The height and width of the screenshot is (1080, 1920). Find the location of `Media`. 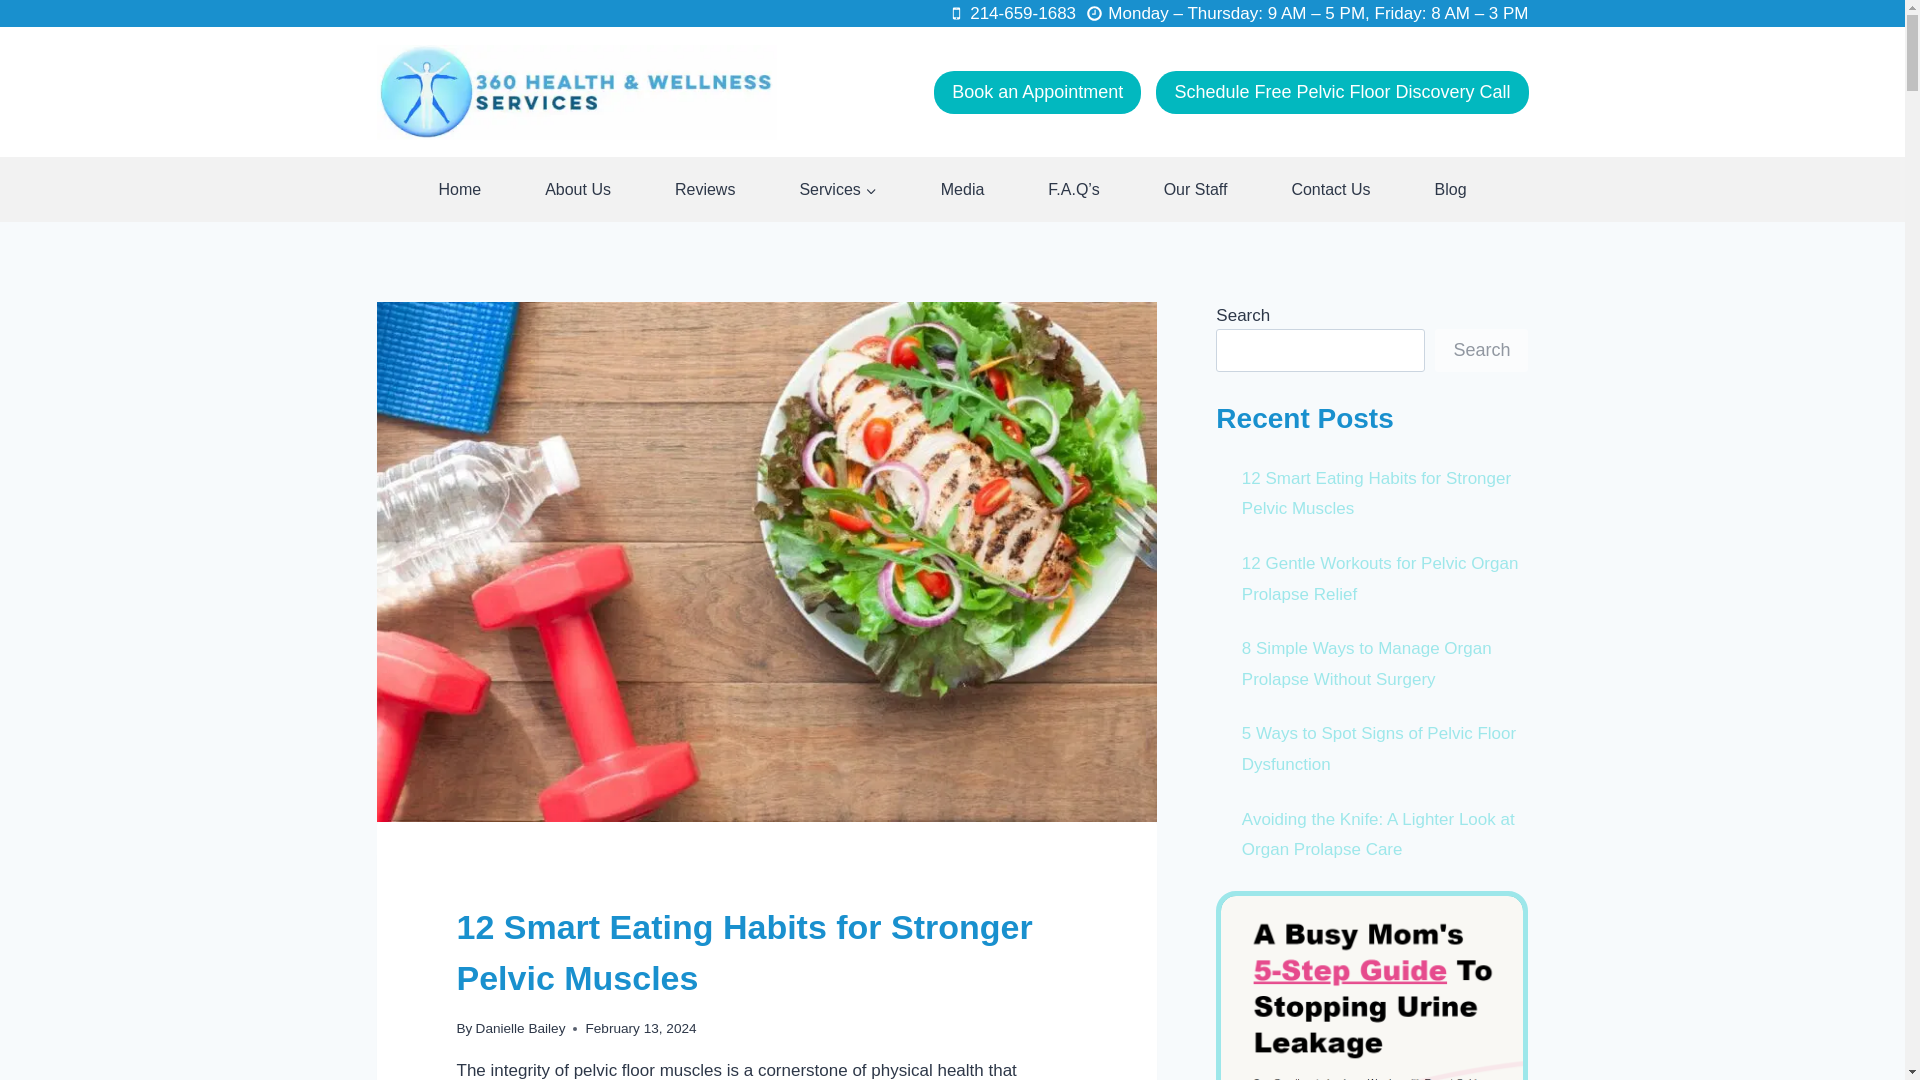

Media is located at coordinates (962, 189).